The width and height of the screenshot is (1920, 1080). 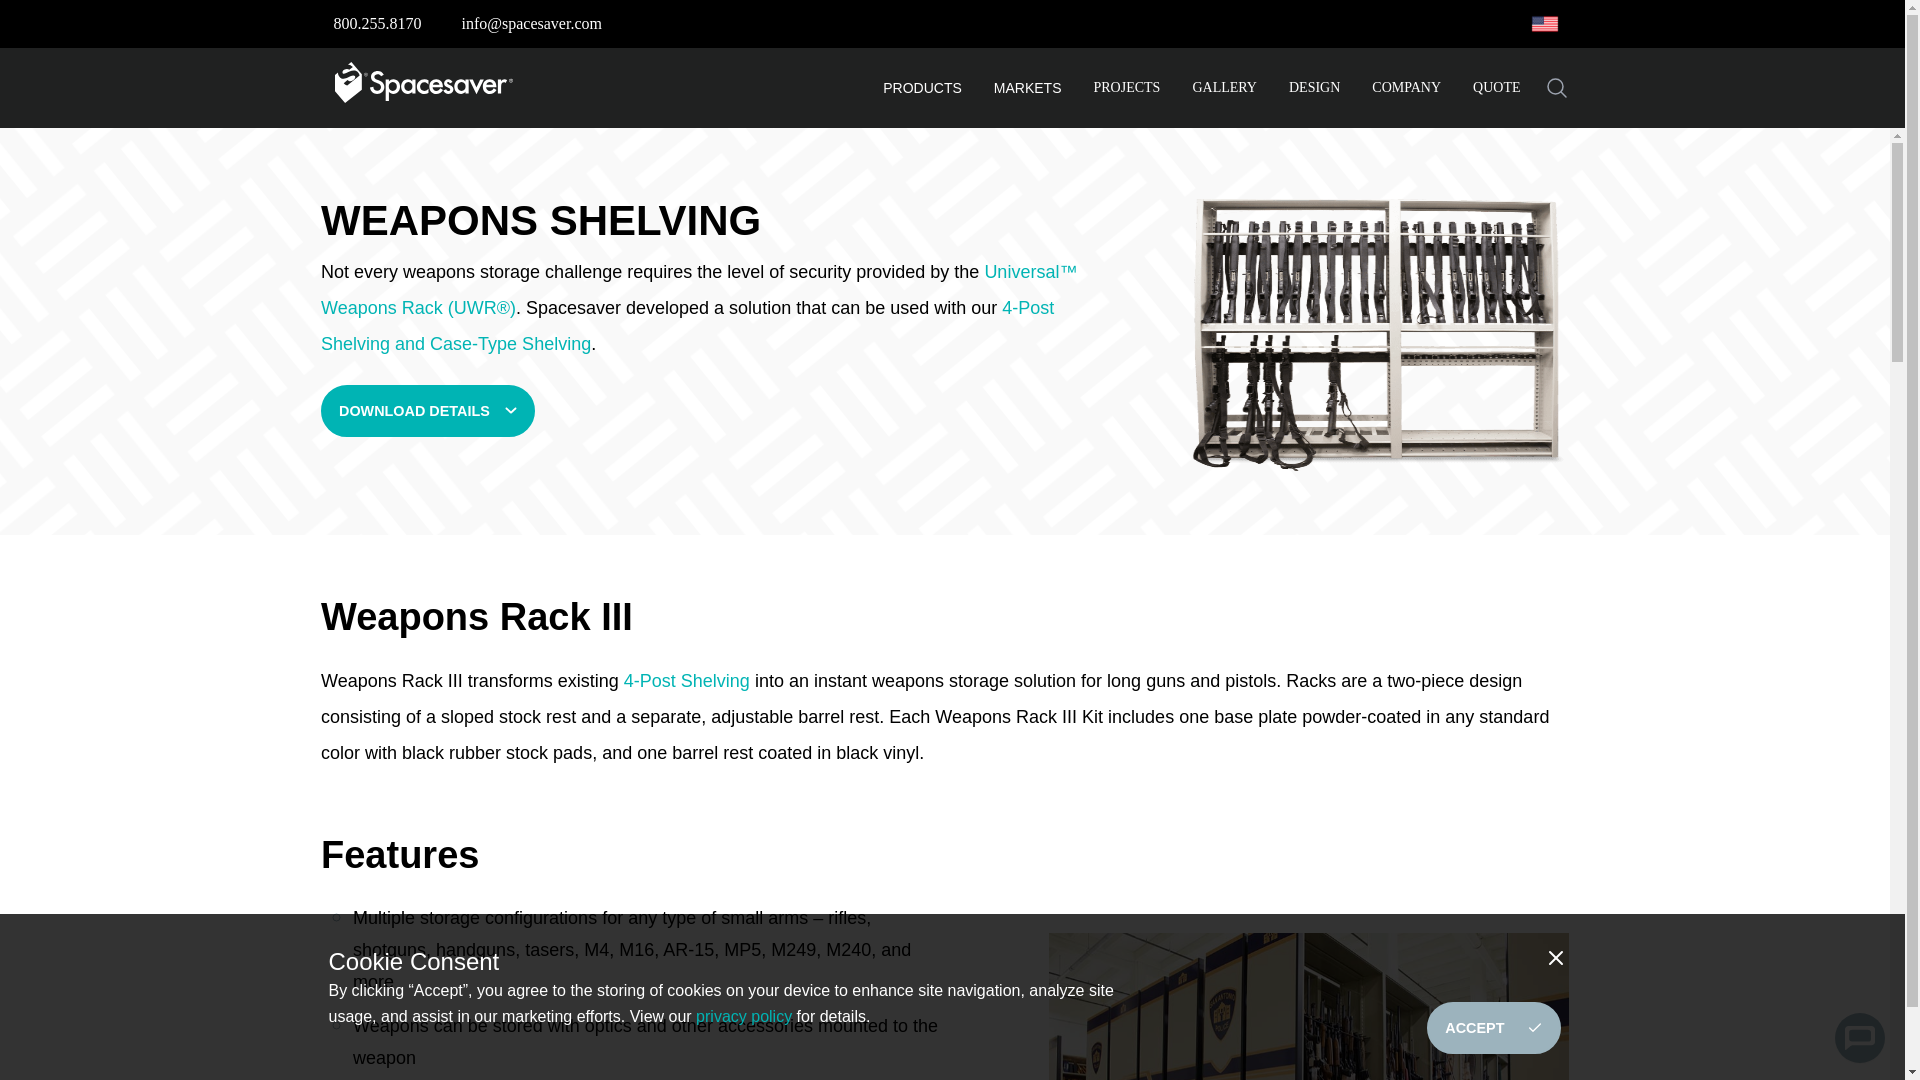 What do you see at coordinates (1028, 88) in the screenshot?
I see `MARKETS` at bounding box center [1028, 88].